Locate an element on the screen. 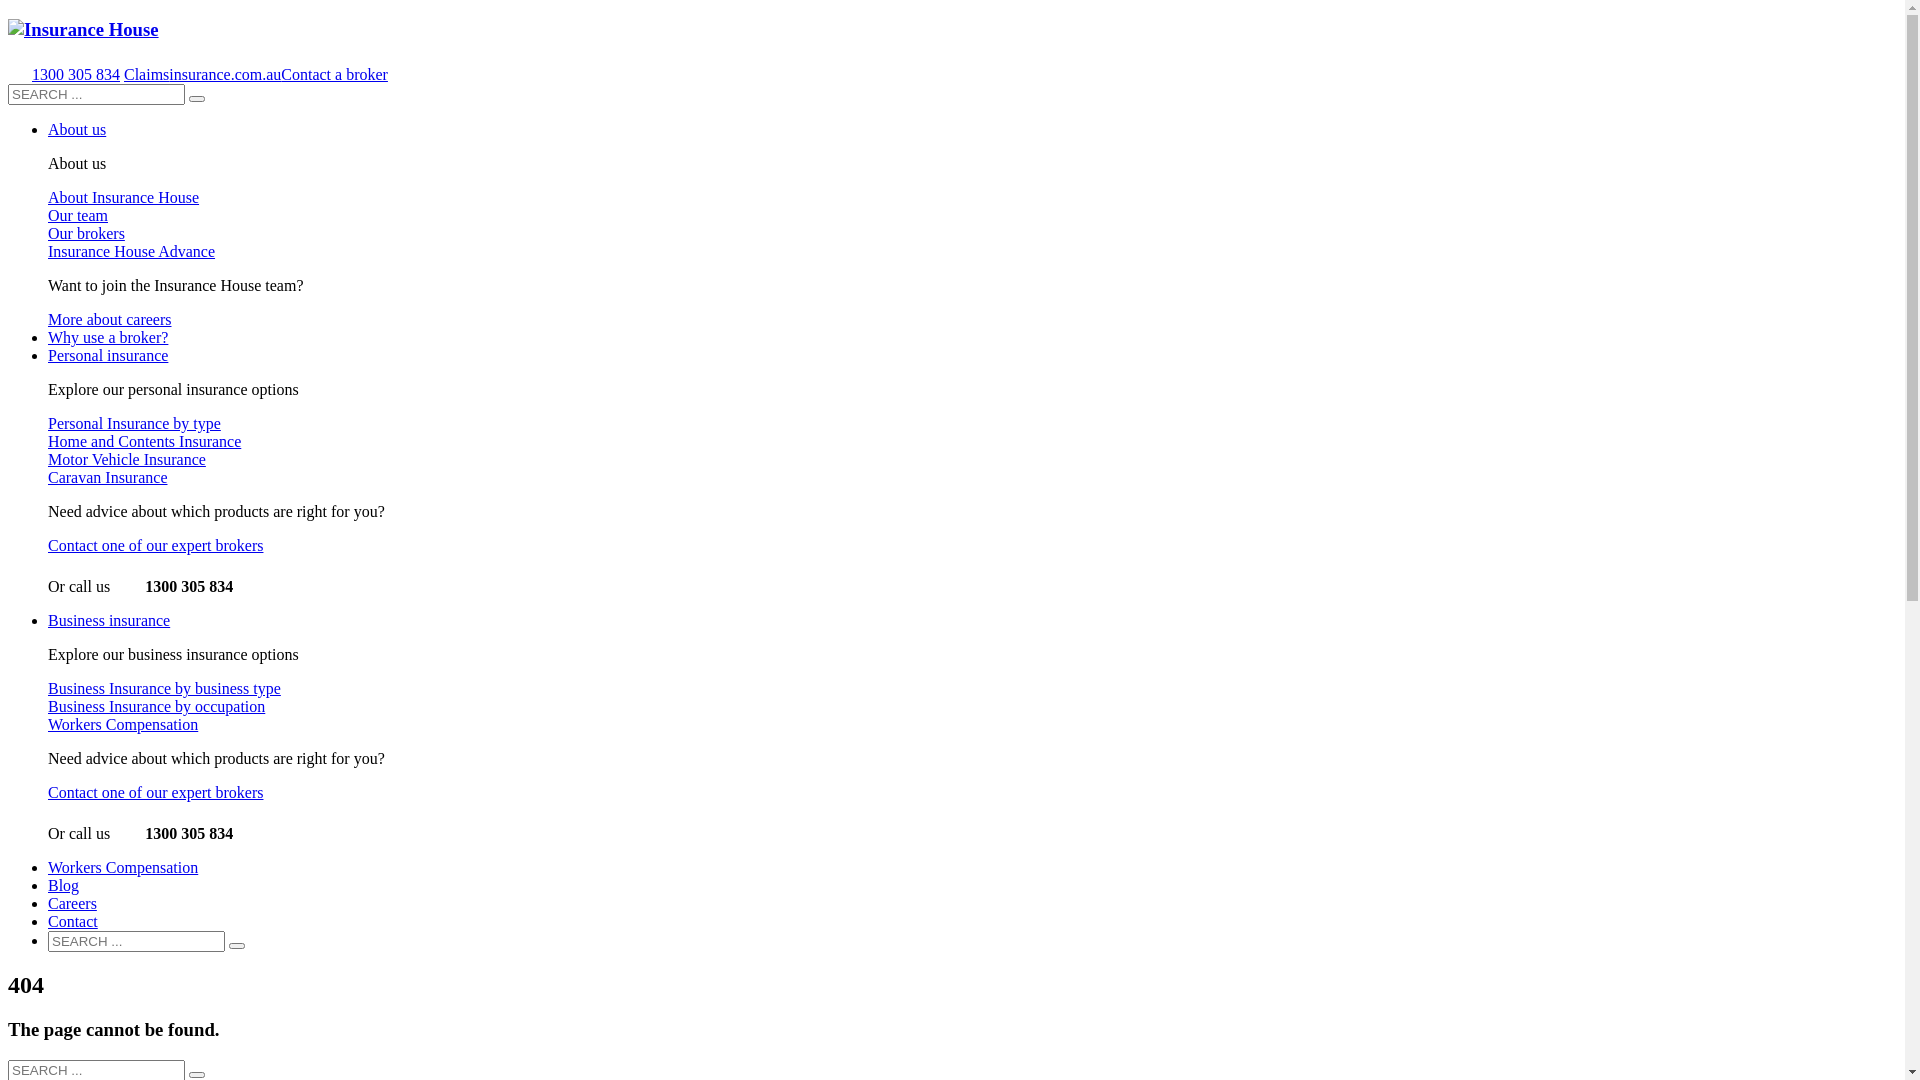 The height and width of the screenshot is (1080, 1920). More about careers is located at coordinates (110, 320).